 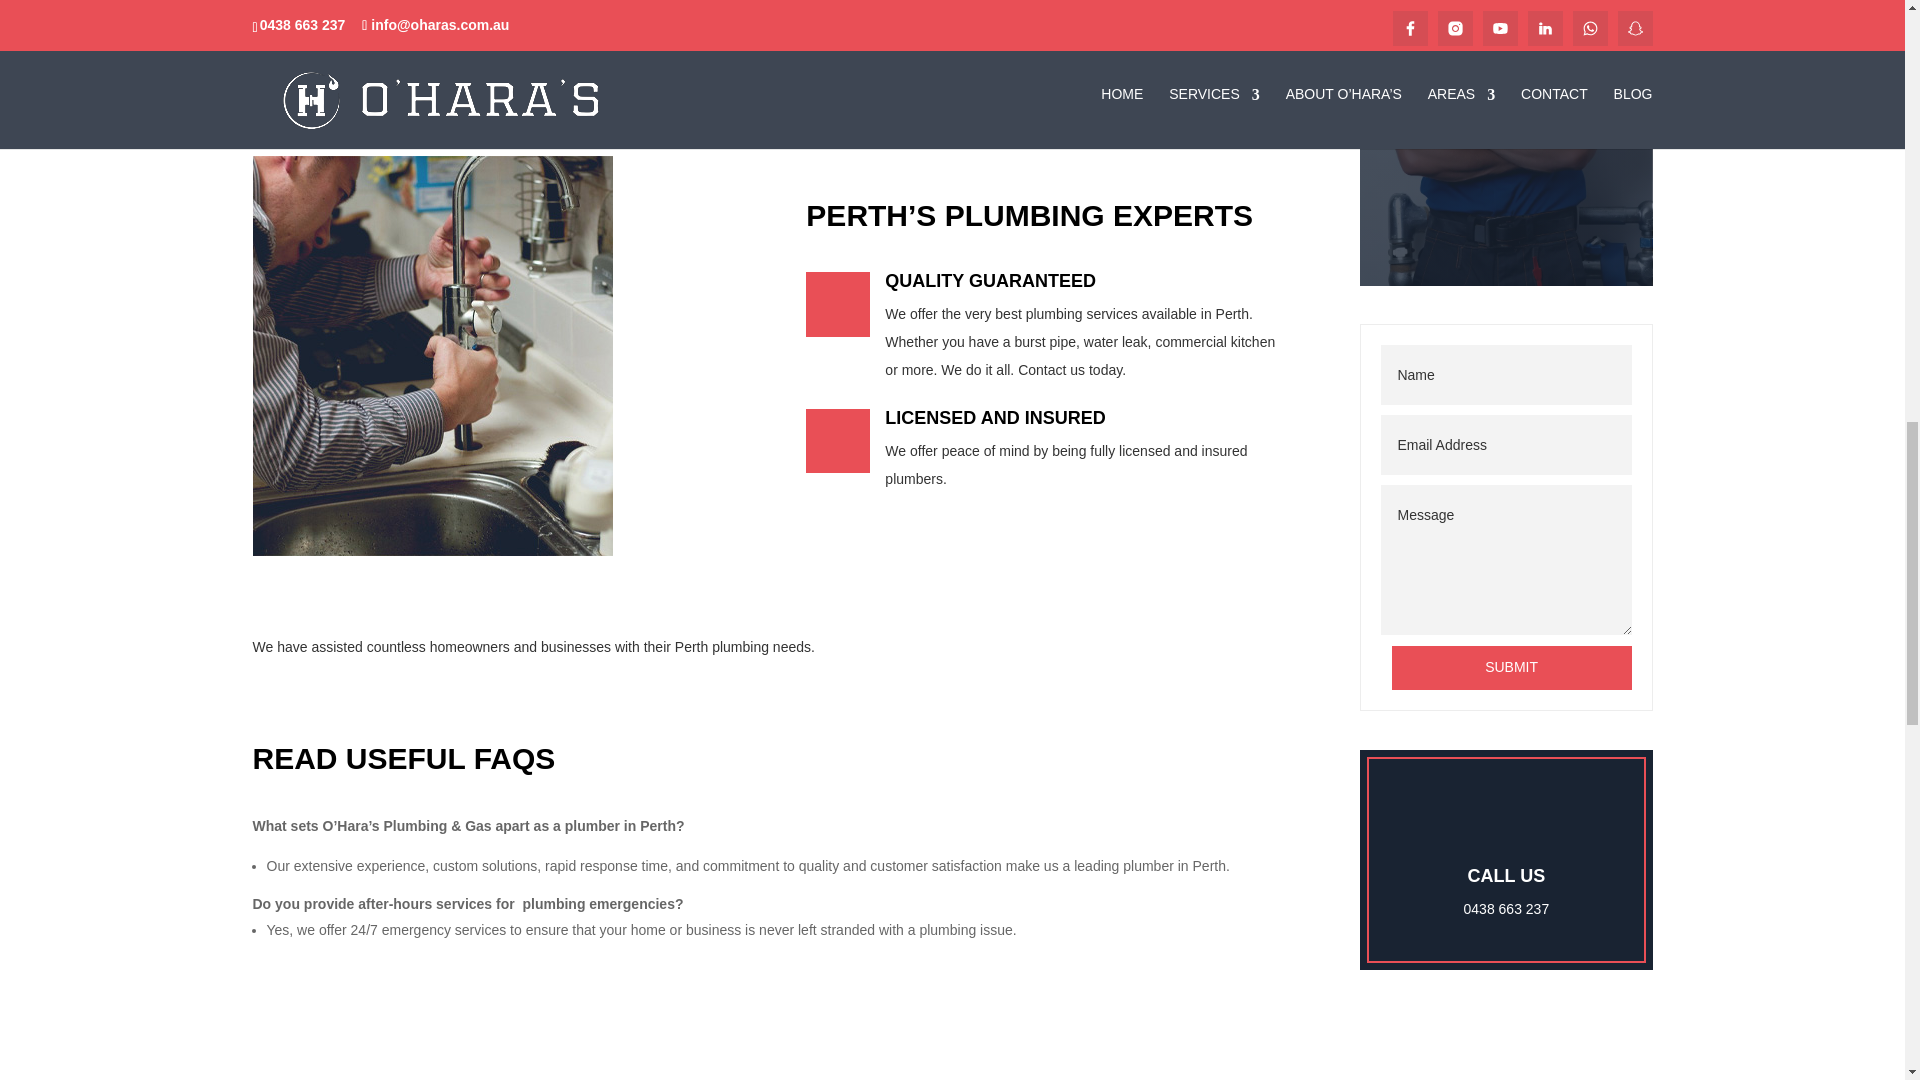 I want to click on plumbing-service, so click(x=432, y=356).